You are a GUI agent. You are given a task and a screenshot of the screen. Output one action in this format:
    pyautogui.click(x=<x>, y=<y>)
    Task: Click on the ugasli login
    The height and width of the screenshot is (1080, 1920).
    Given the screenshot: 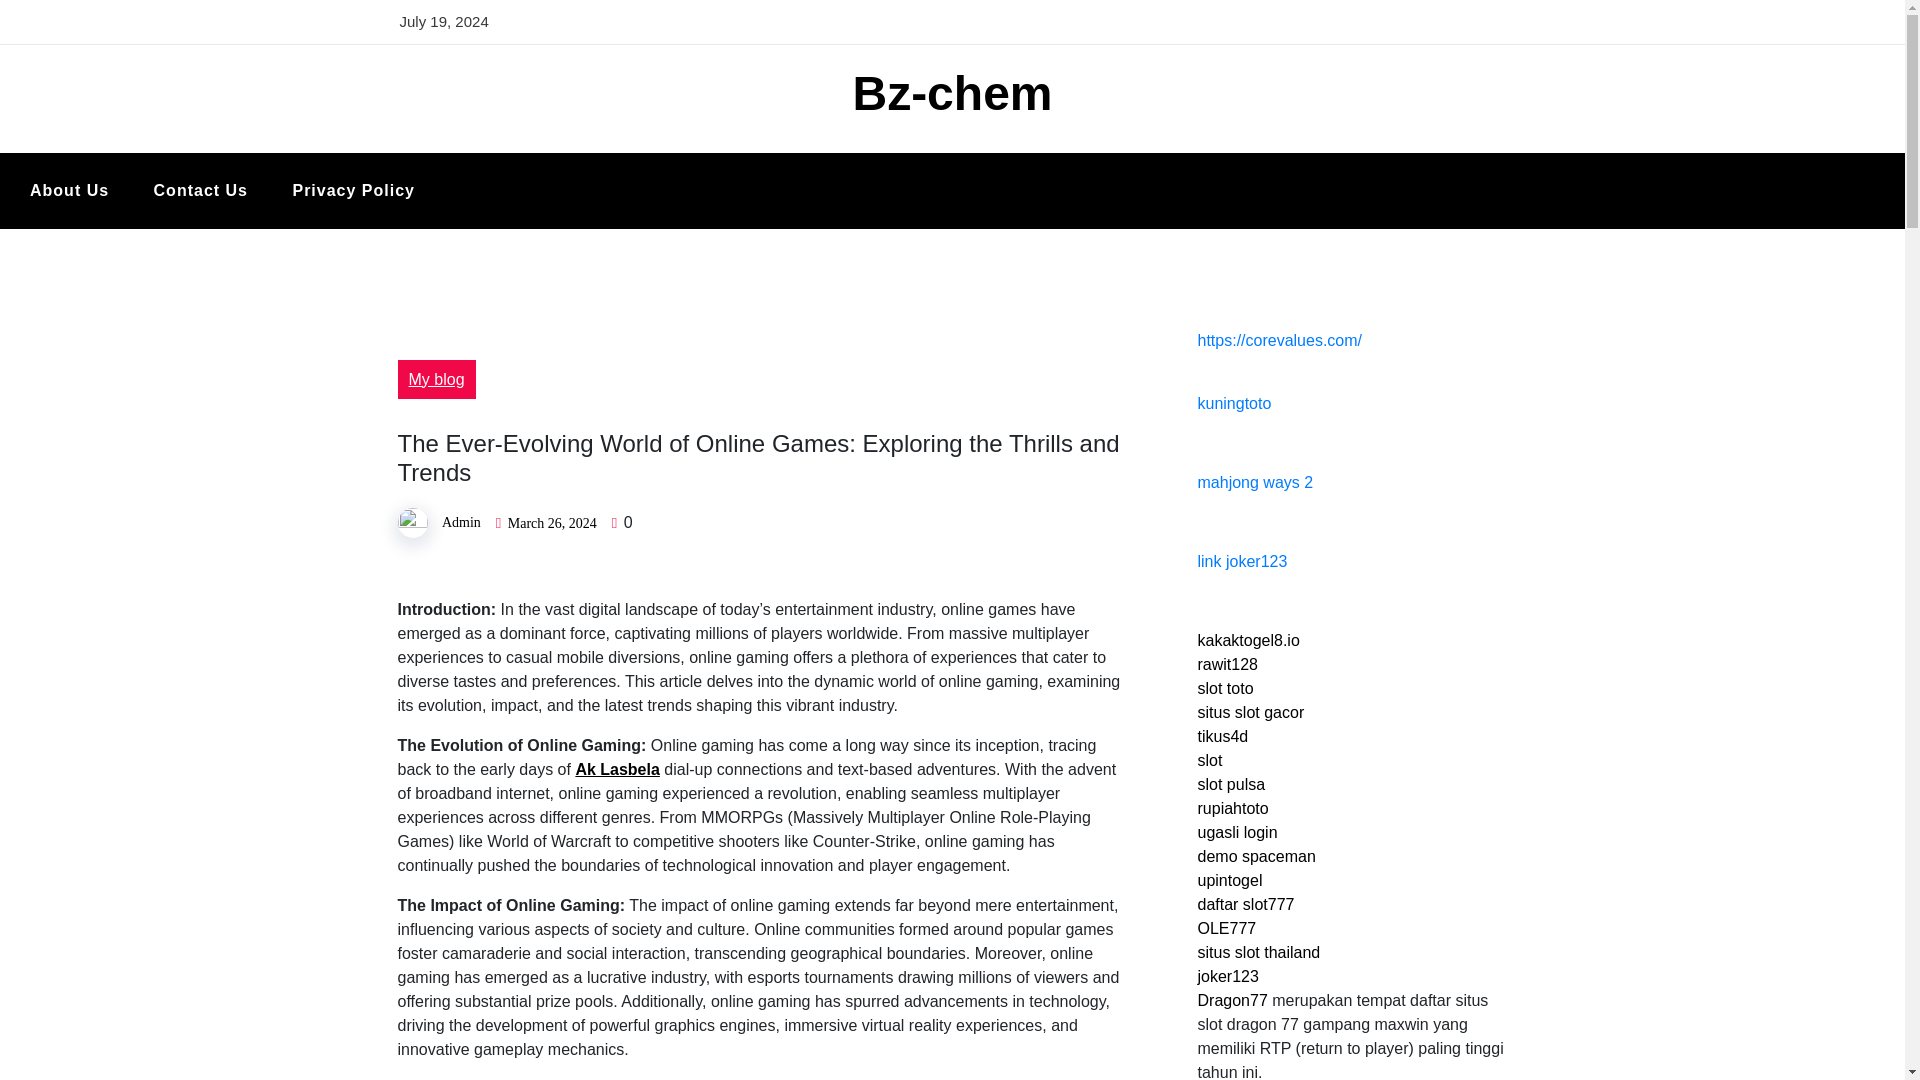 What is the action you would take?
    pyautogui.click(x=1238, y=832)
    